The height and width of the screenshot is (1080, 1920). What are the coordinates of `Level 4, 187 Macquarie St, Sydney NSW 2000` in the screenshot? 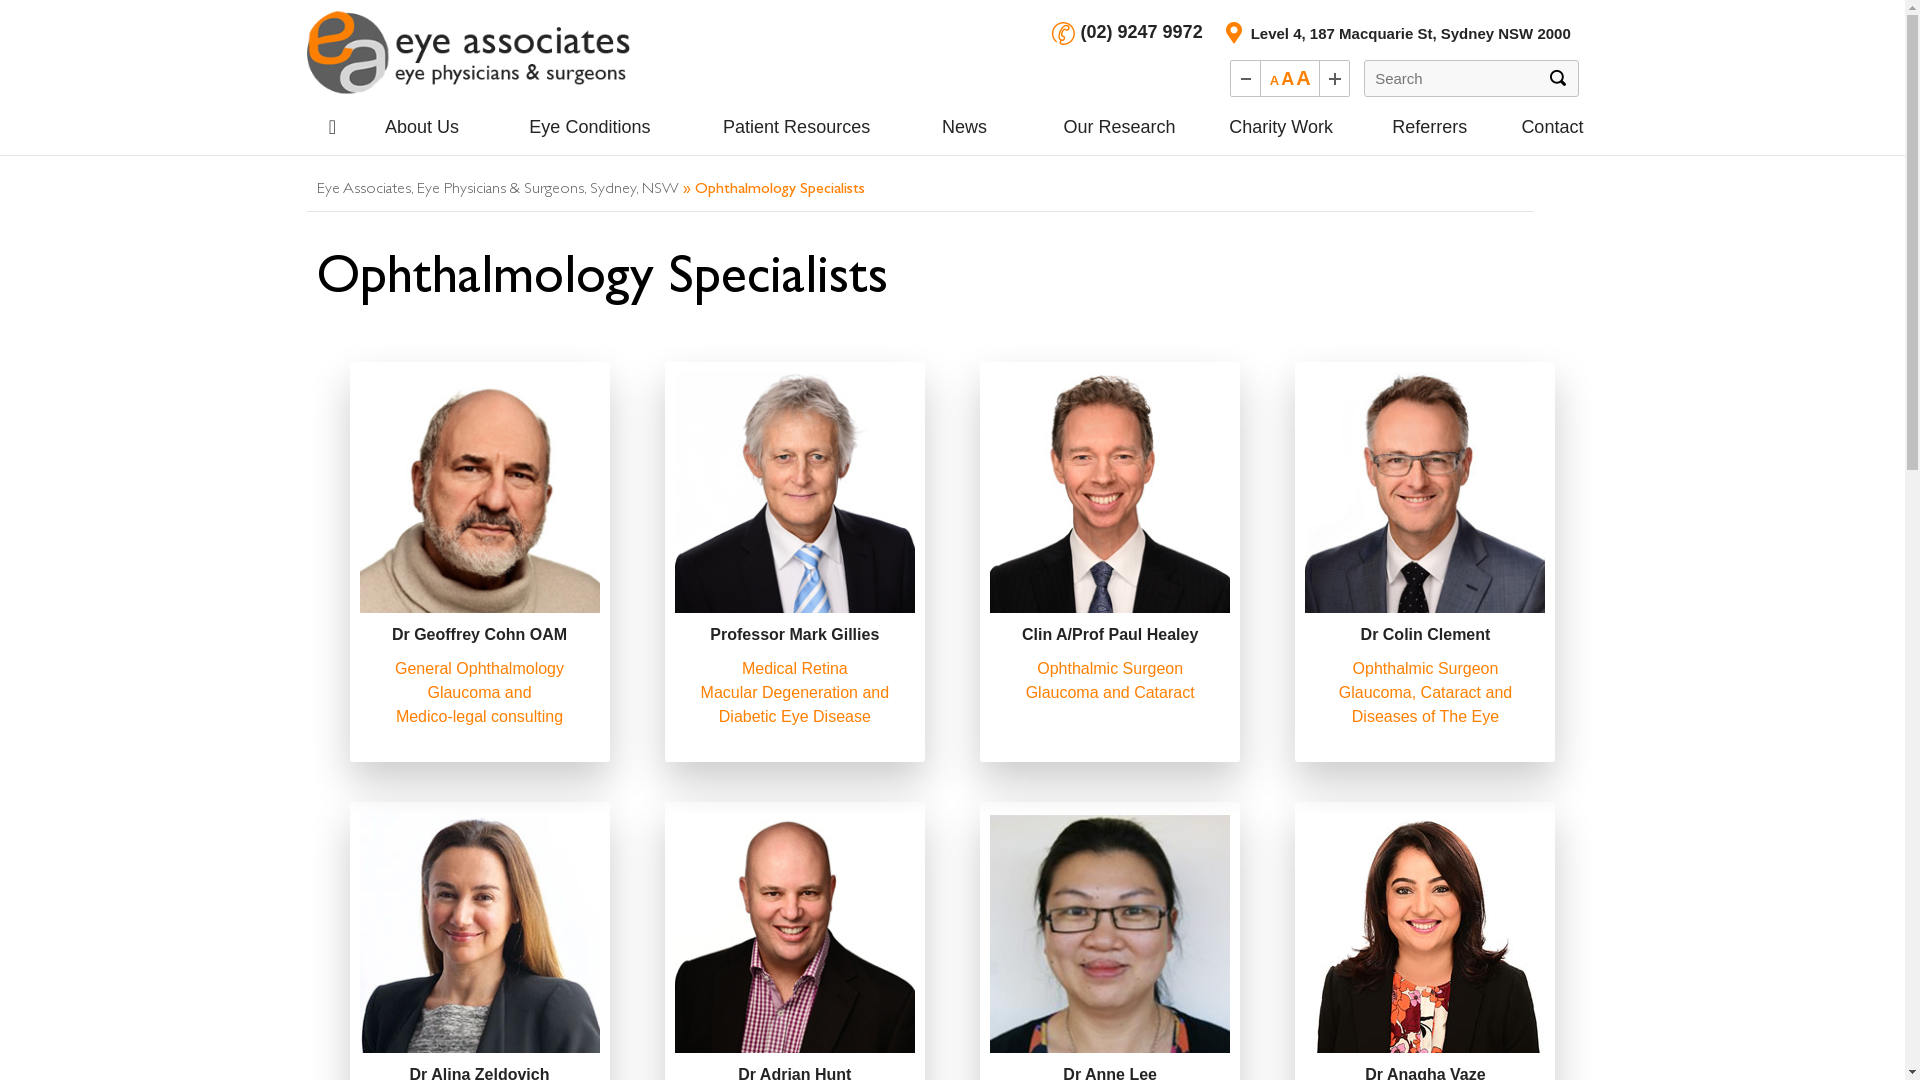 It's located at (1396, 34).